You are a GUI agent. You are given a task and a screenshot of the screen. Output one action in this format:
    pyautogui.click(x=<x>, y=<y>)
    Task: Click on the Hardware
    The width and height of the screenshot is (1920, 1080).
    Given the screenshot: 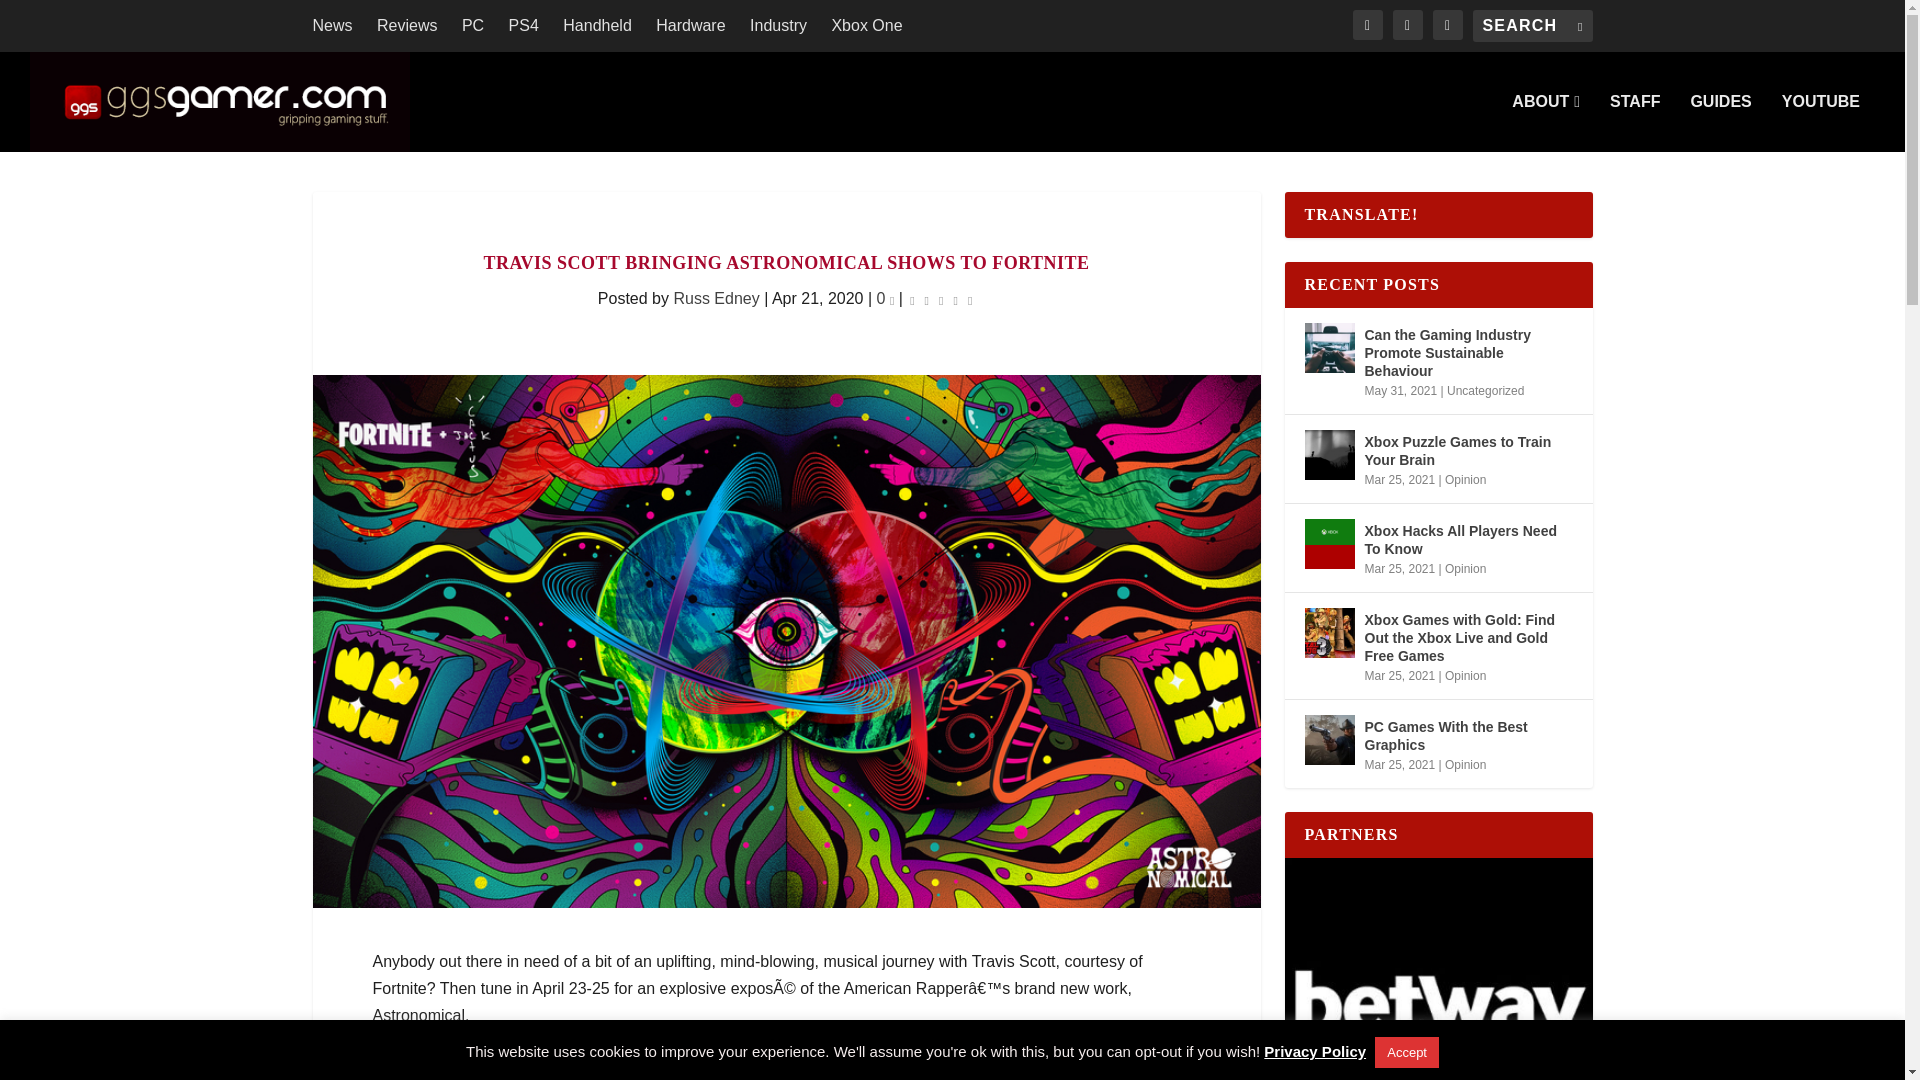 What is the action you would take?
    pyautogui.click(x=690, y=26)
    